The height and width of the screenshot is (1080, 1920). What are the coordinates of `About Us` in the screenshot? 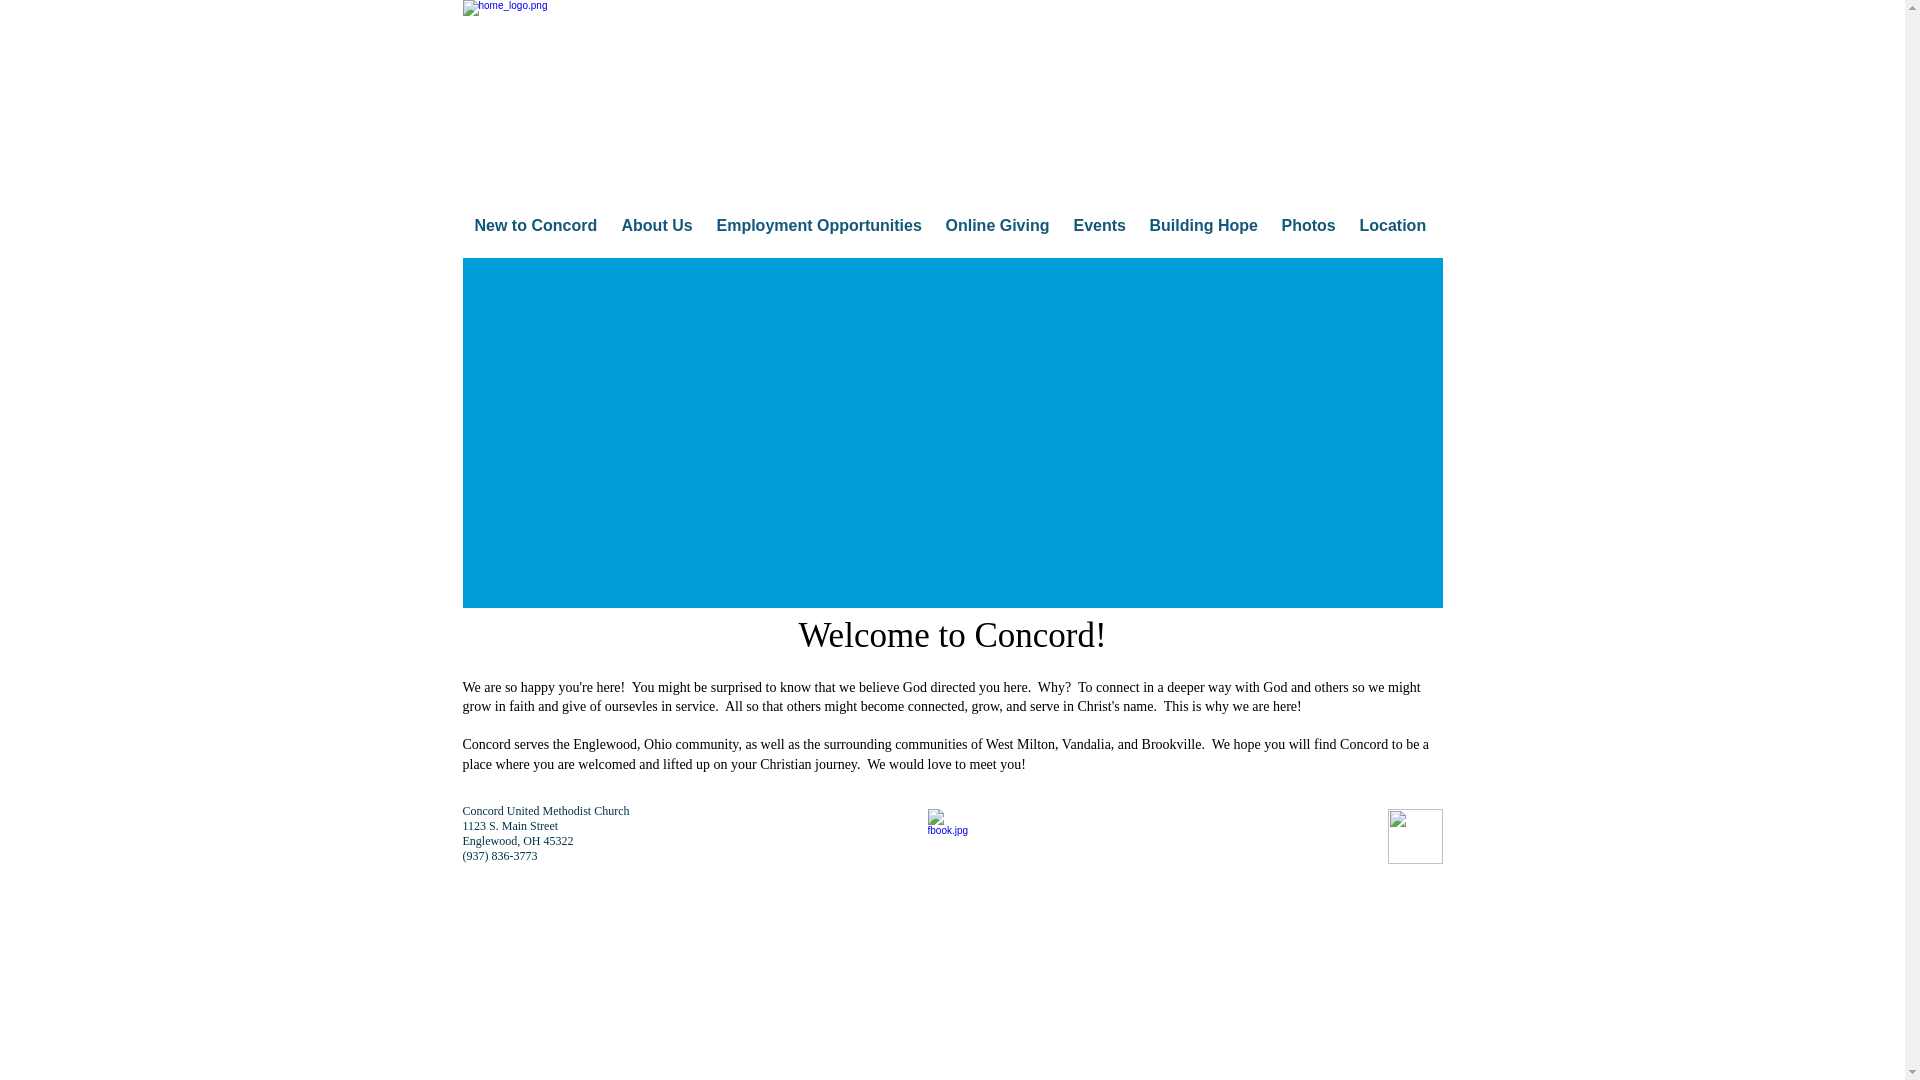 It's located at (657, 225).